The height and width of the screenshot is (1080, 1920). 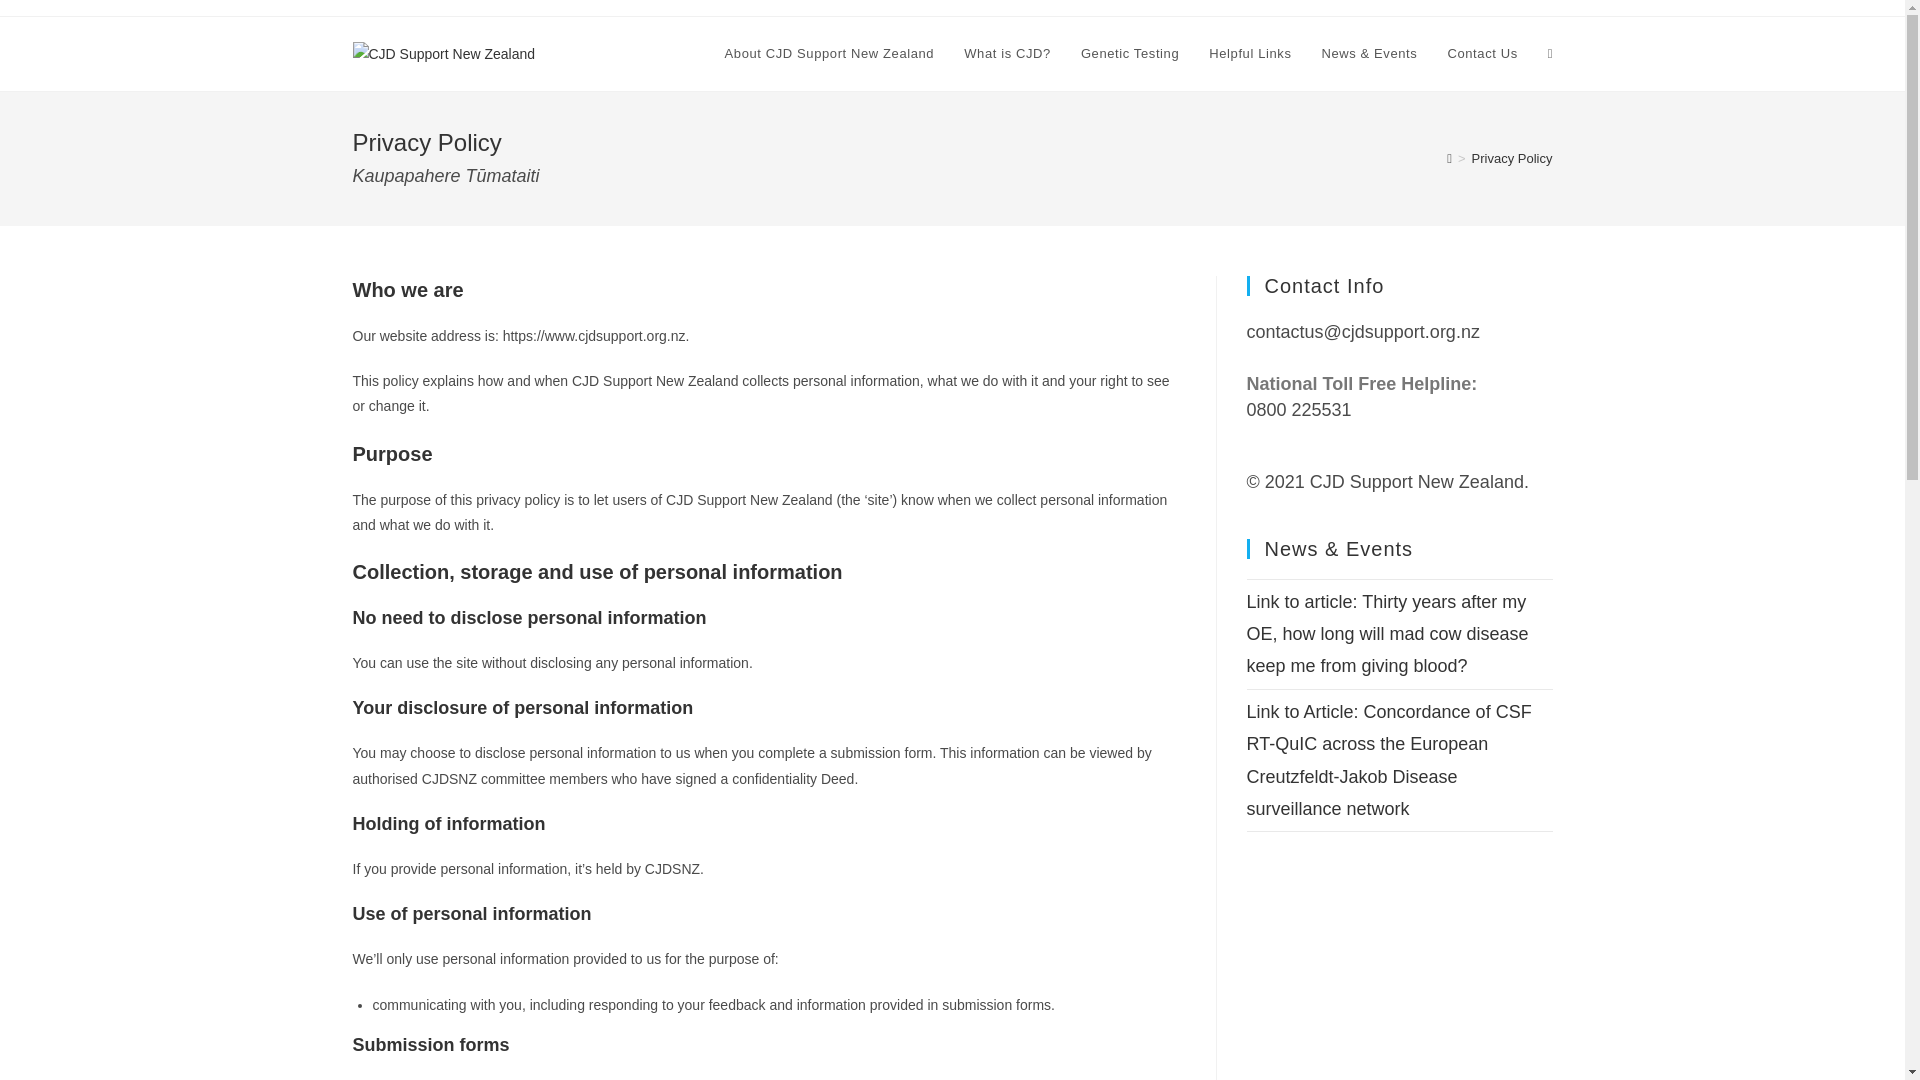 I want to click on Contact Us, so click(x=1482, y=54).